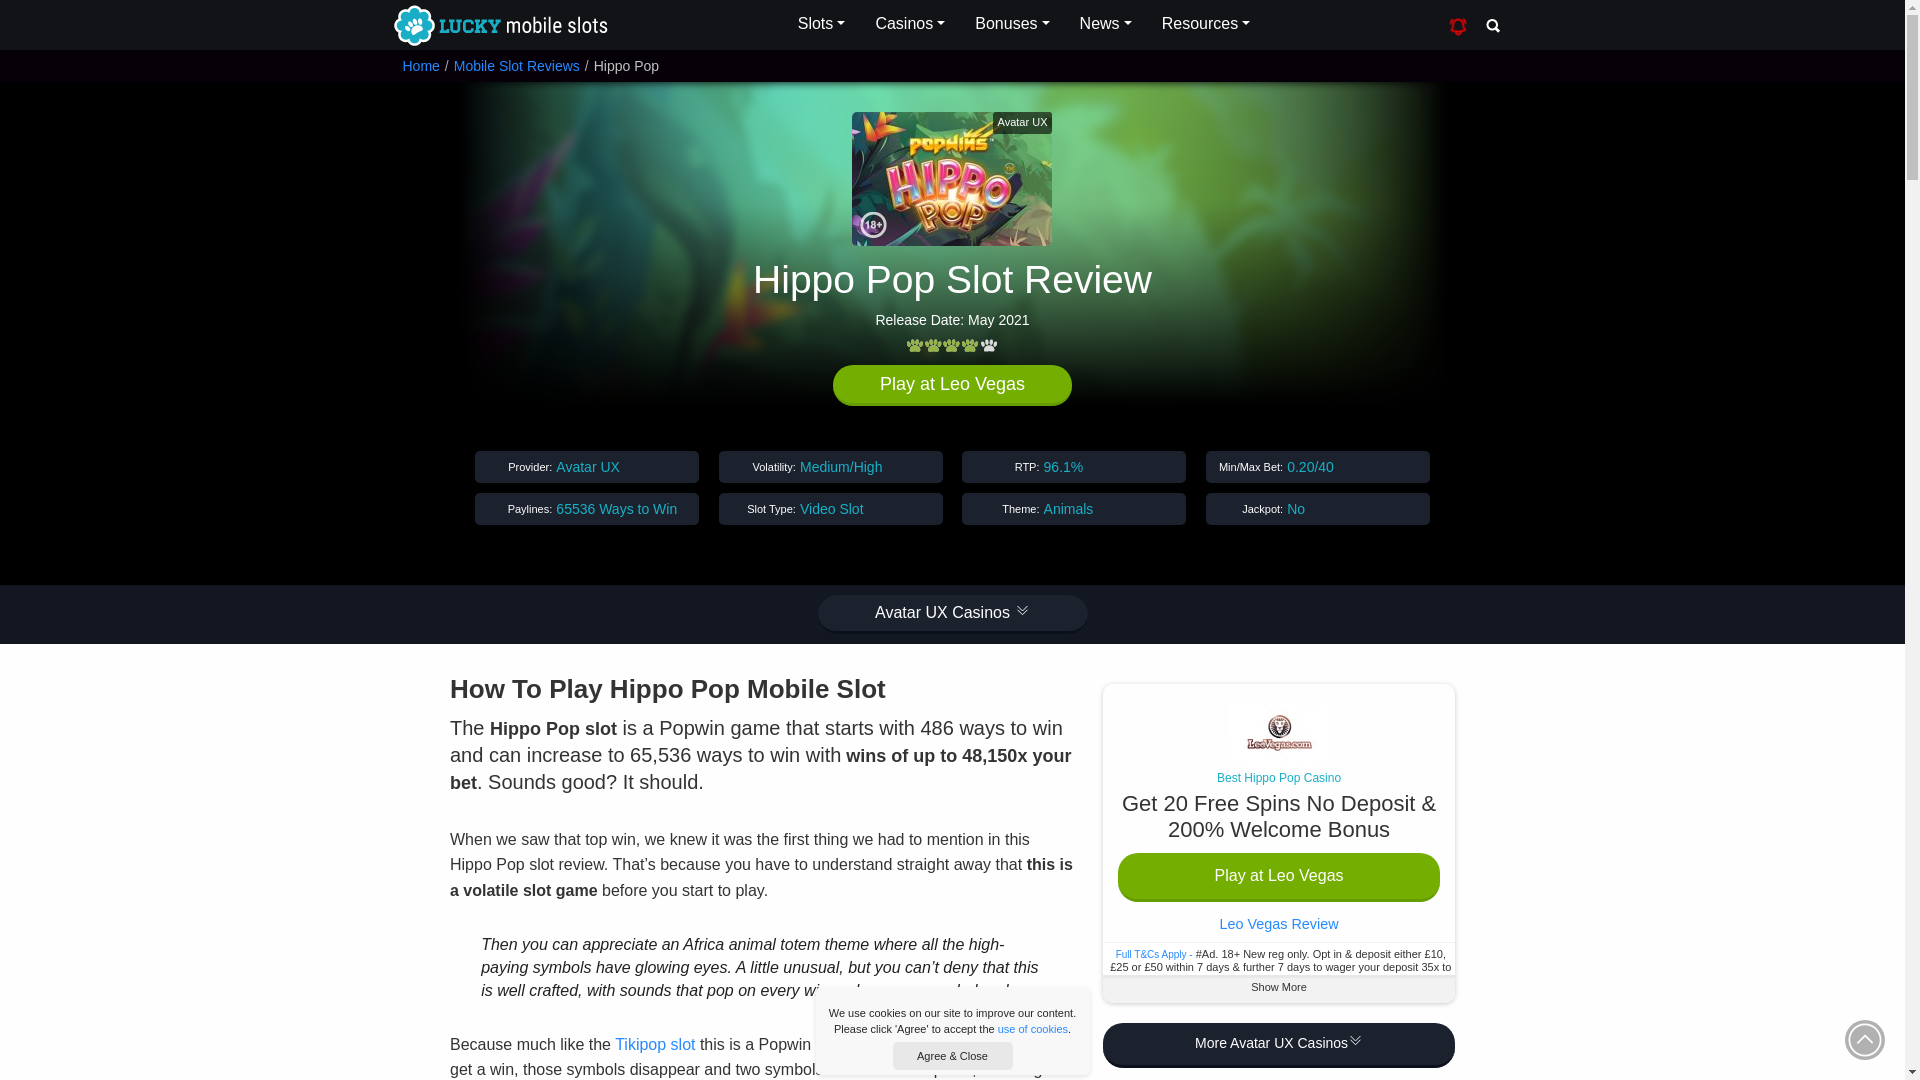 Image resolution: width=1920 pixels, height=1080 pixels. I want to click on Mobile Slot Reviews, so click(516, 66).